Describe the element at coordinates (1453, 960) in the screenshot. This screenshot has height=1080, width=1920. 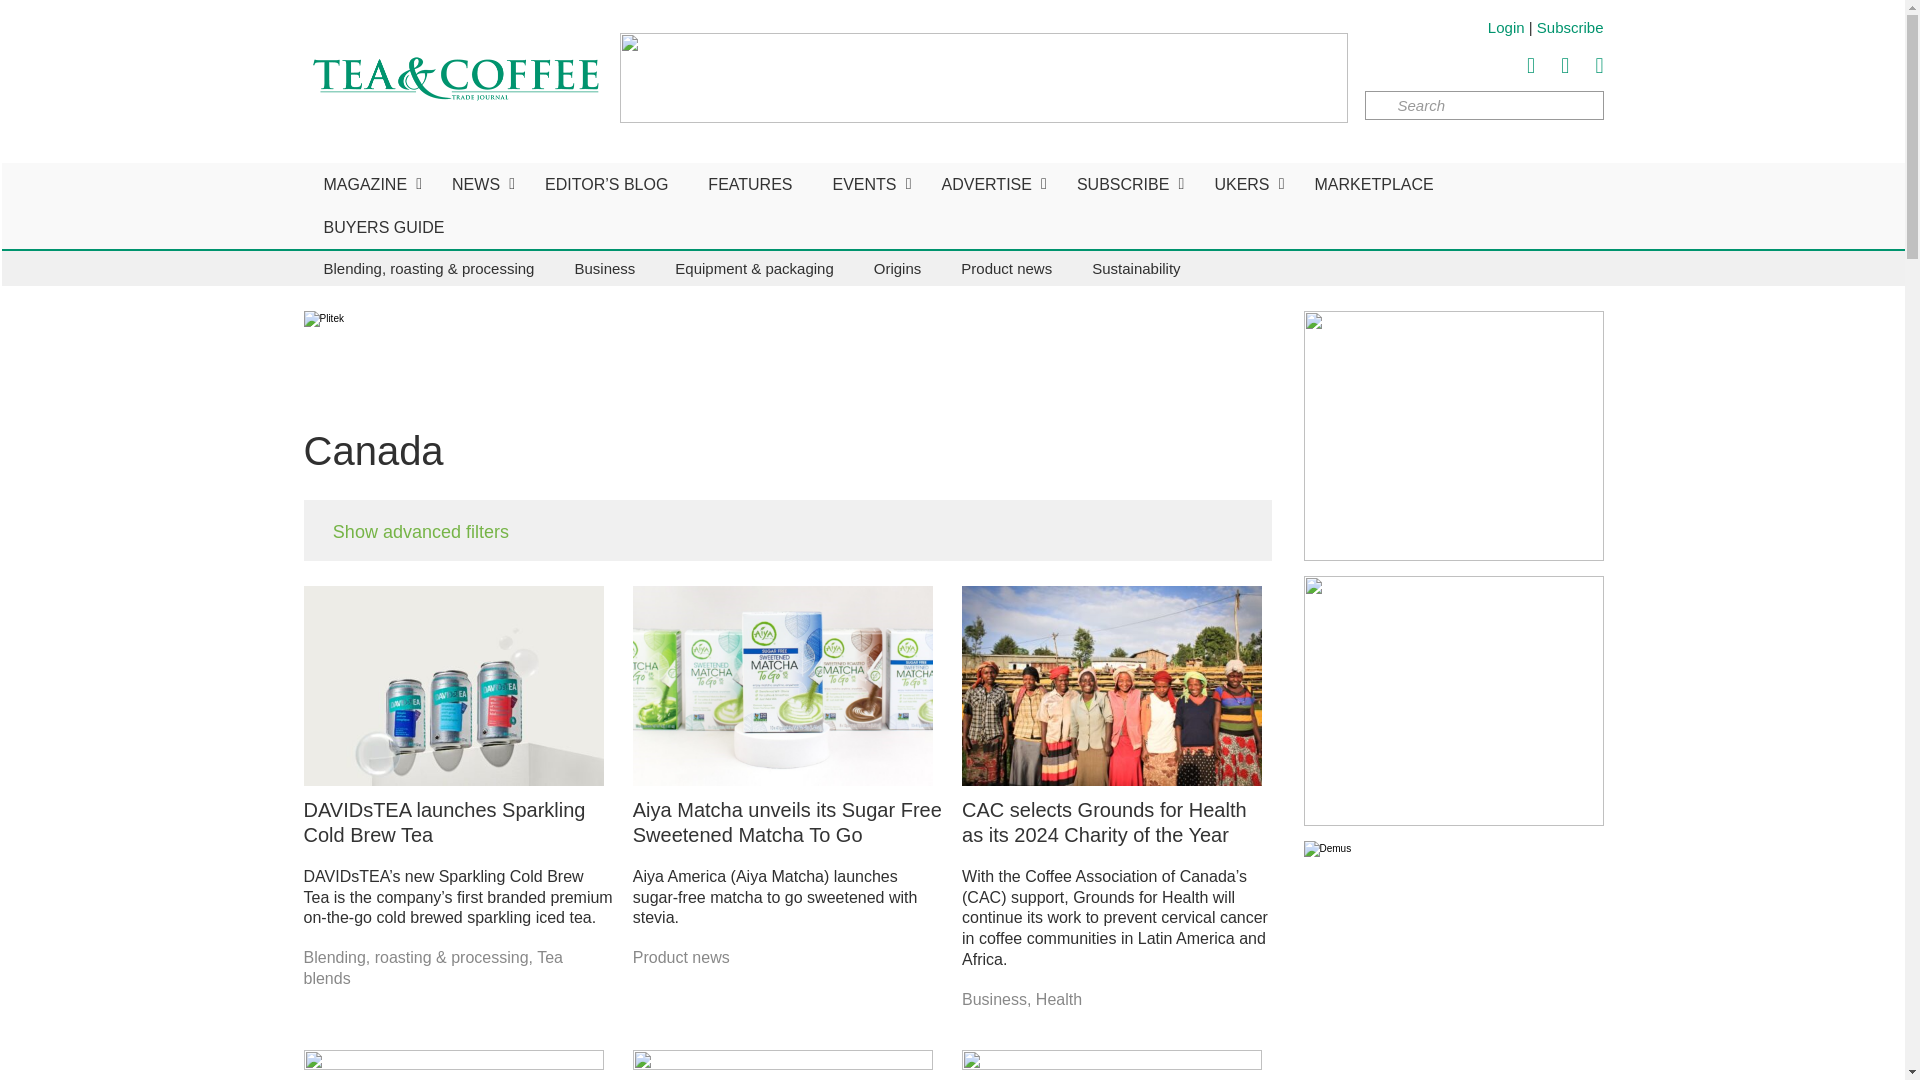
I see `Demus` at that location.